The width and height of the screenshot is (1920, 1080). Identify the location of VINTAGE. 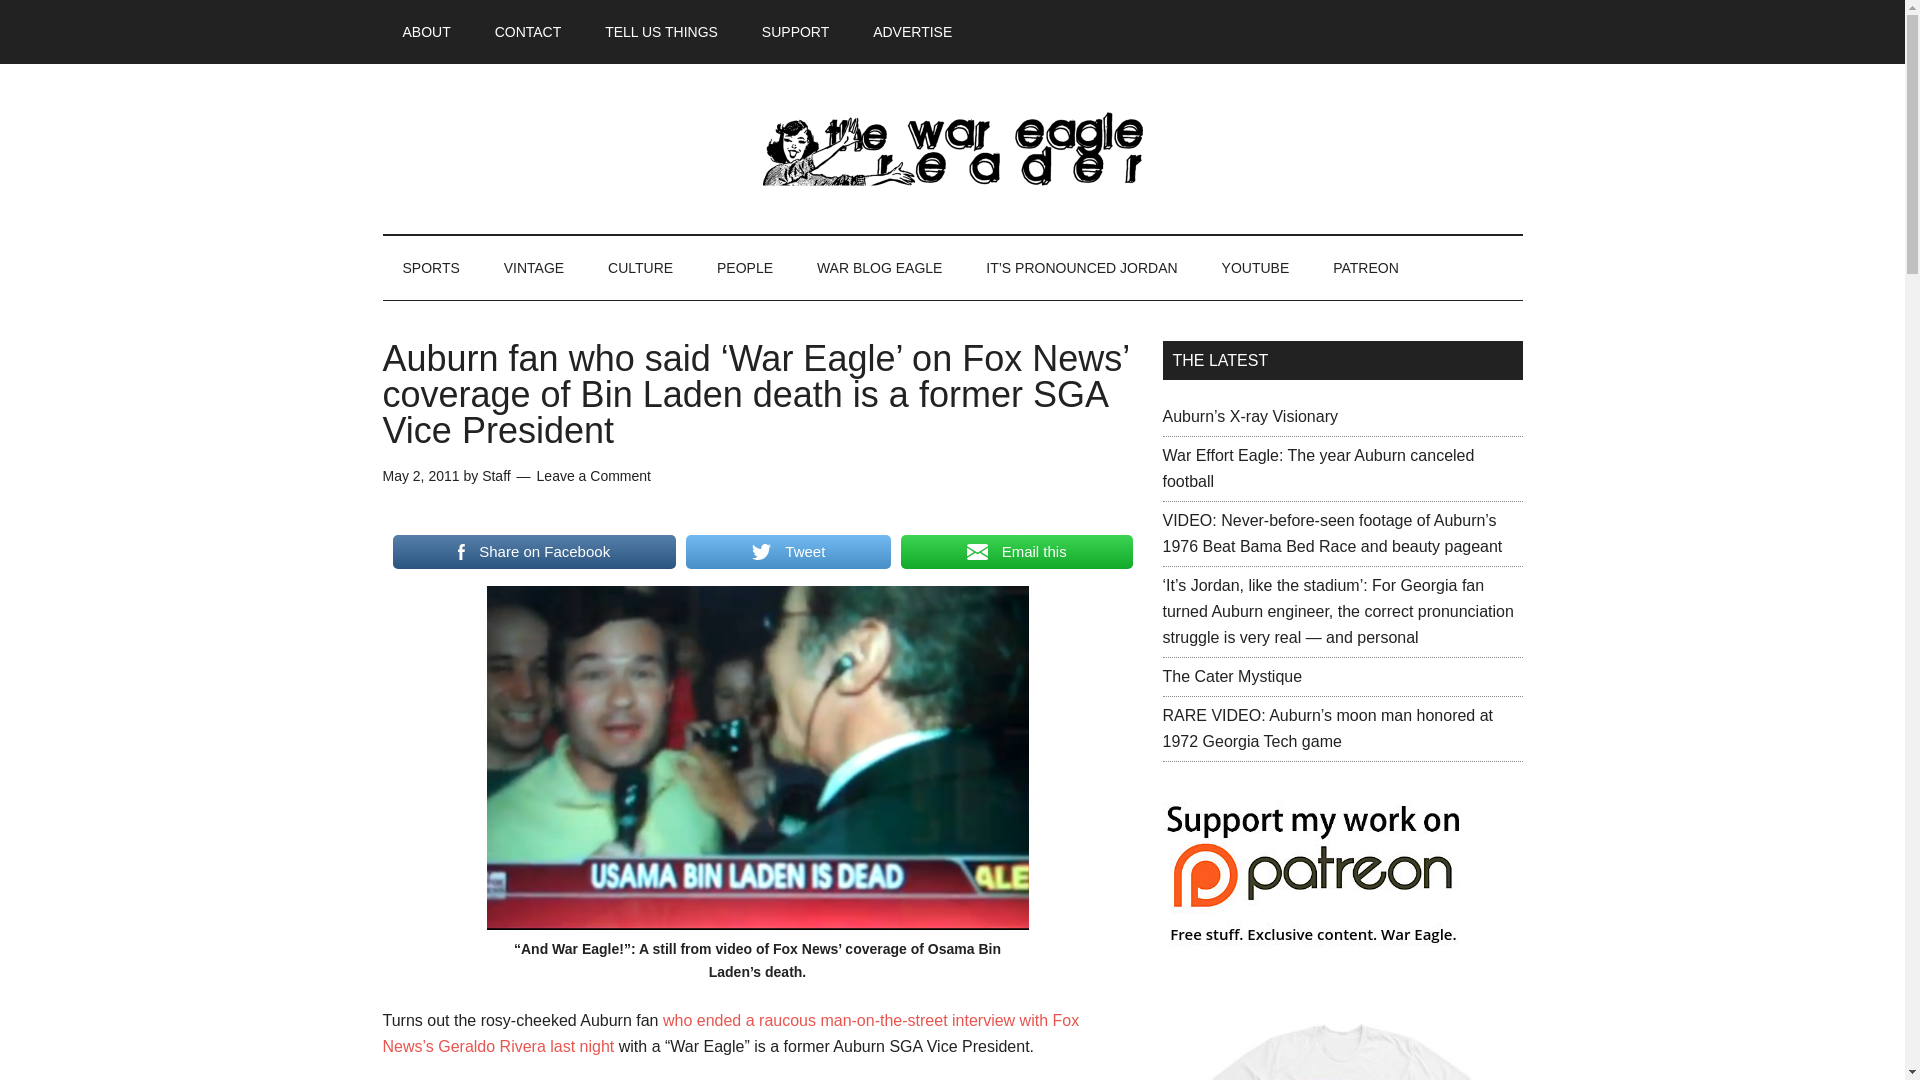
(533, 268).